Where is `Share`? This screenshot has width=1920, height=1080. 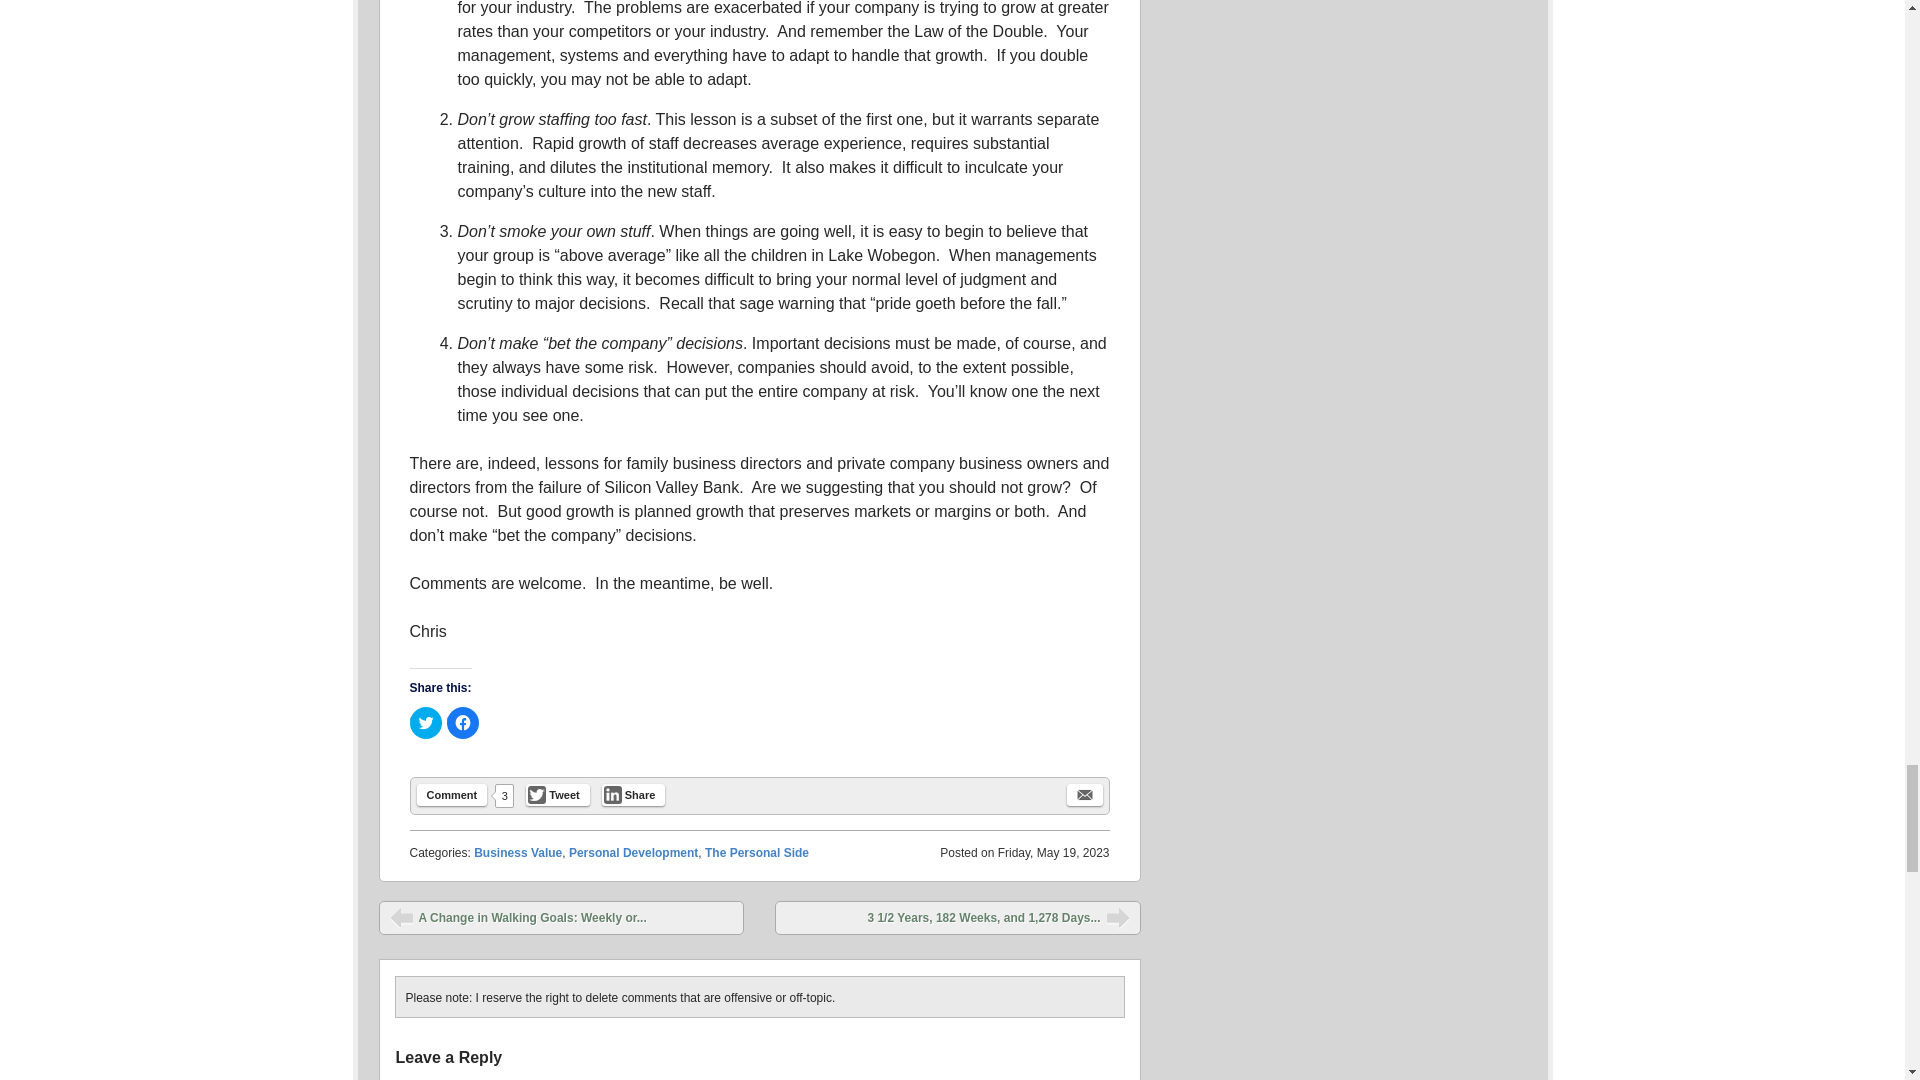
Share is located at coordinates (634, 794).